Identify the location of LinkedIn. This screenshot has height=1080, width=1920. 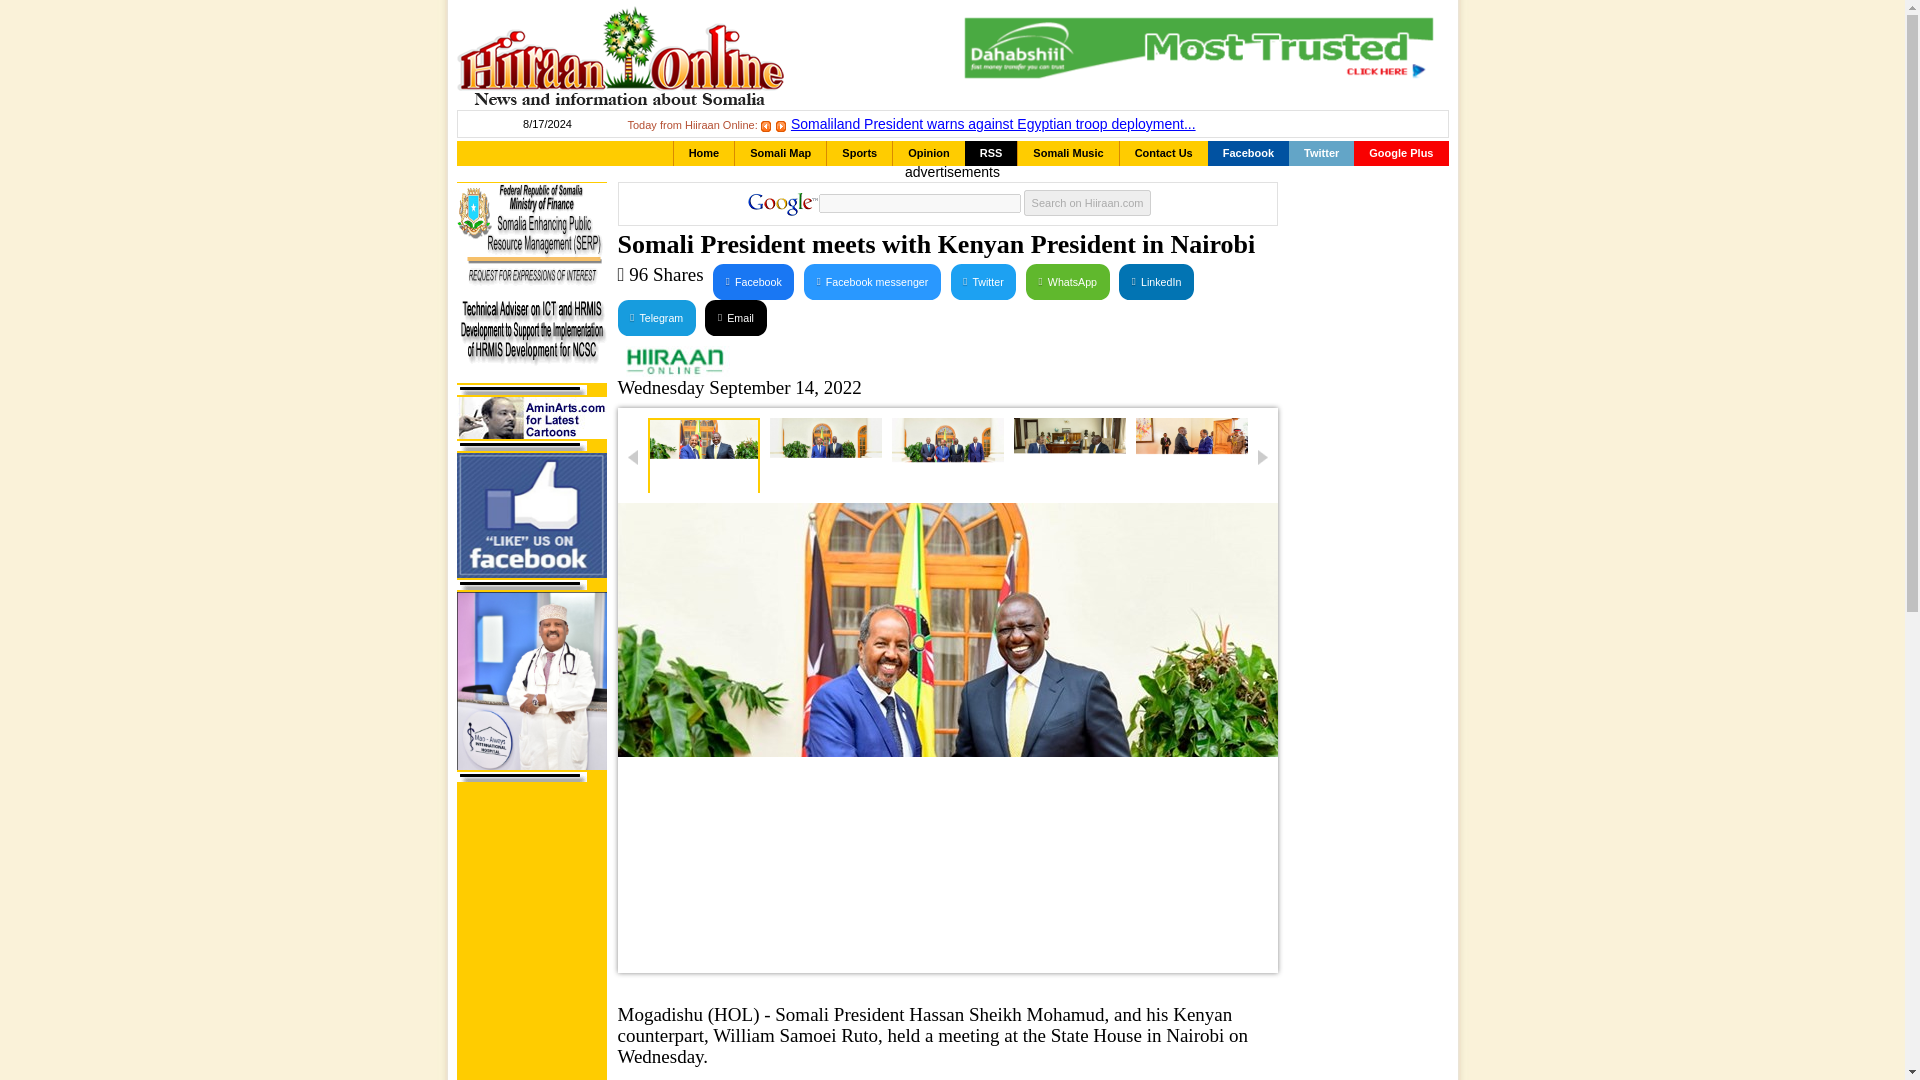
(1156, 282).